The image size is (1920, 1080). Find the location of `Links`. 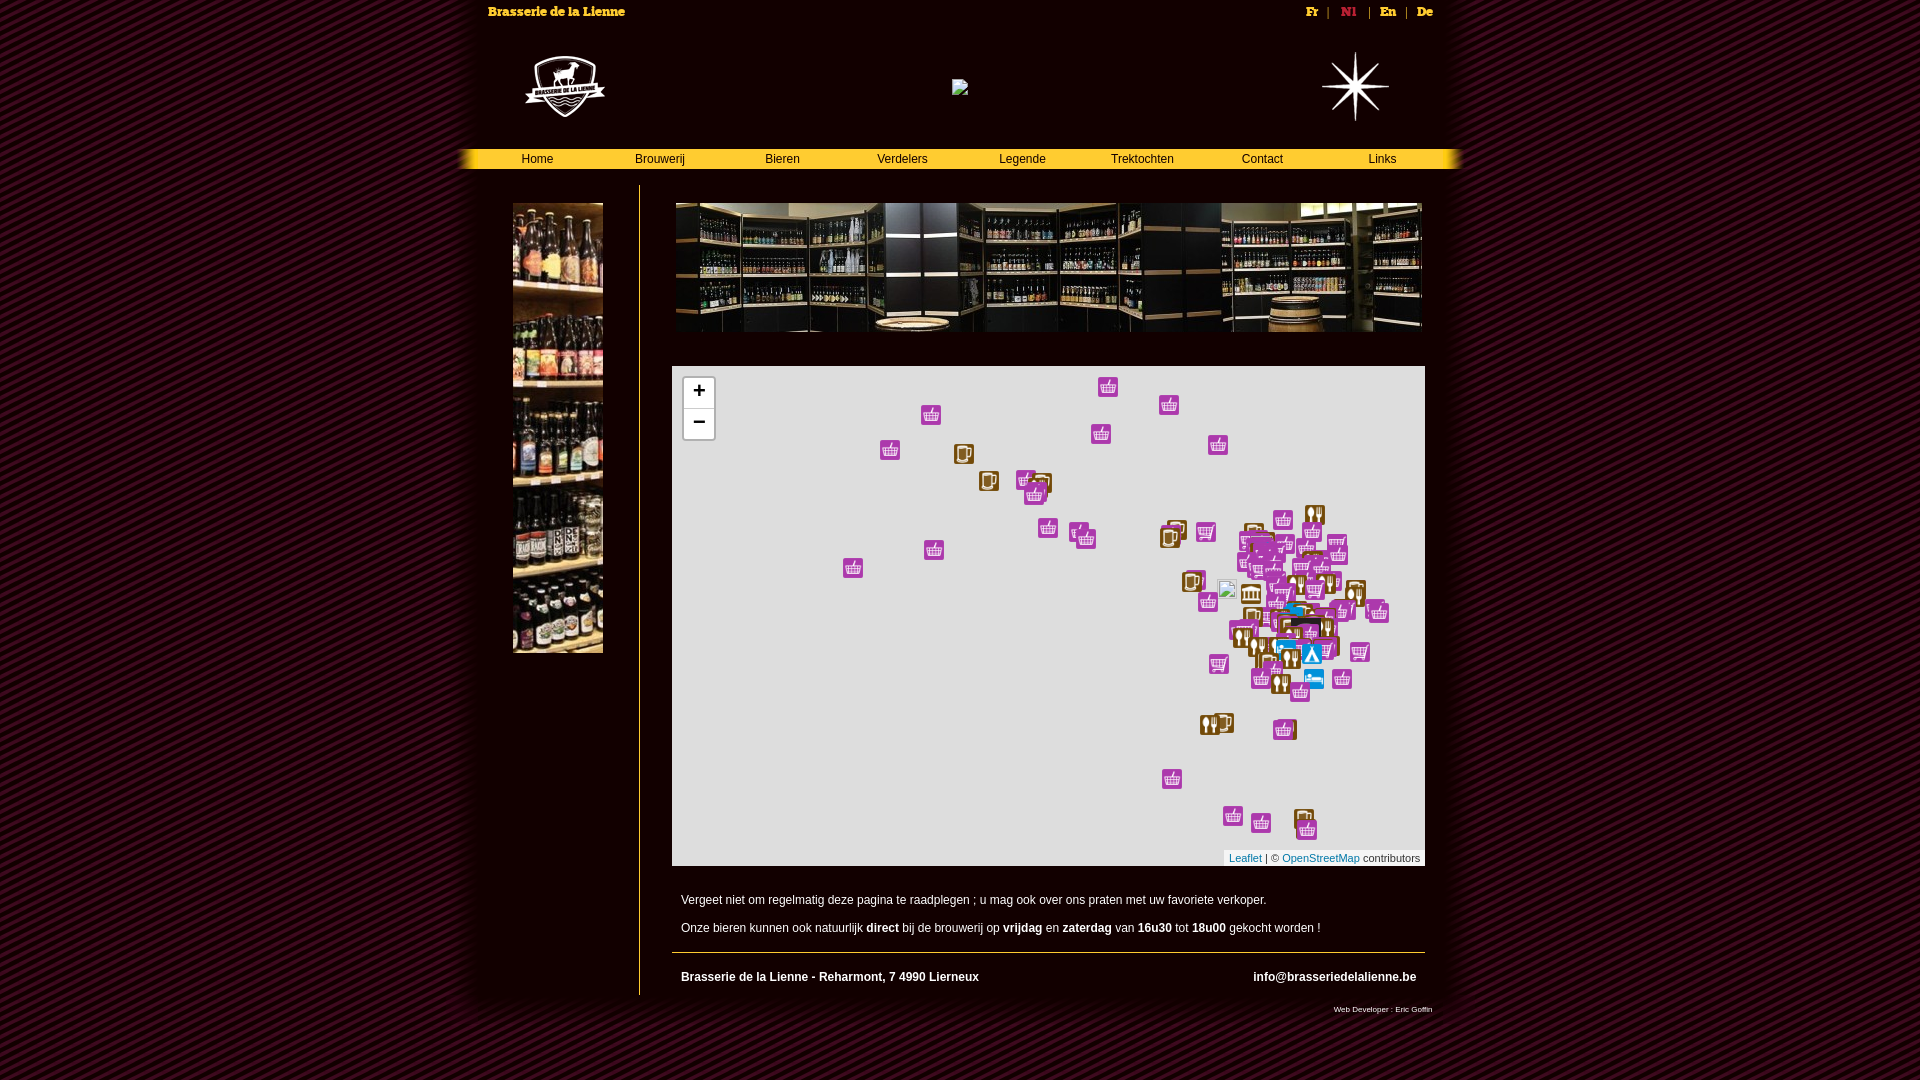

Links is located at coordinates (1382, 159).